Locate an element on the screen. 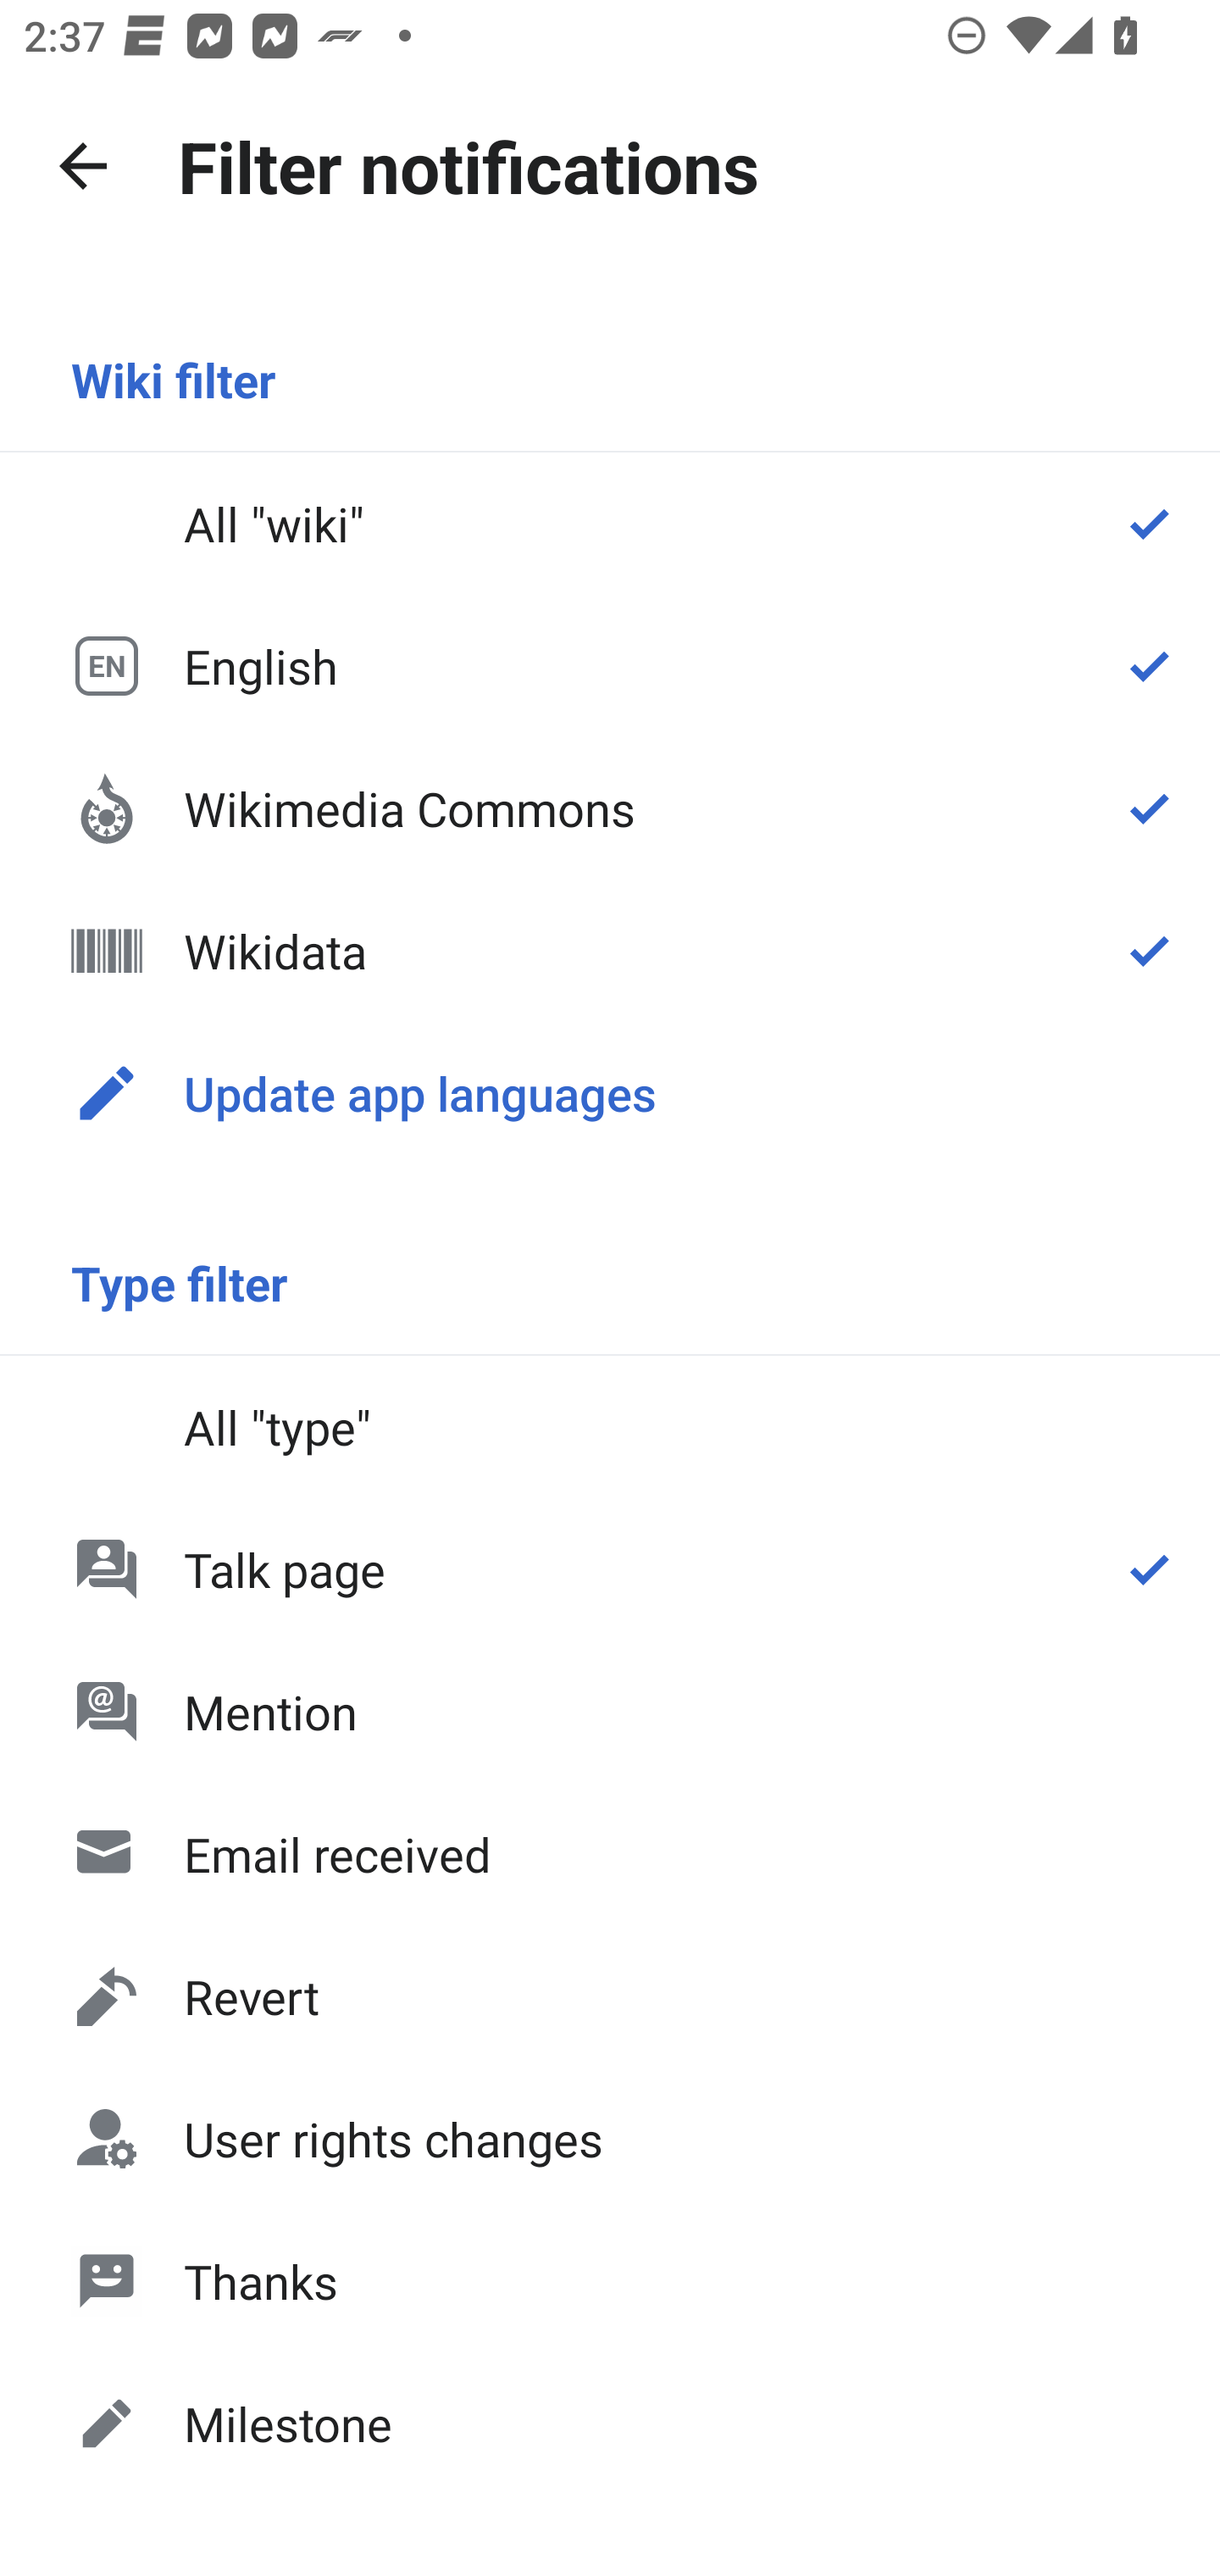  Thanks is located at coordinates (610, 2281).